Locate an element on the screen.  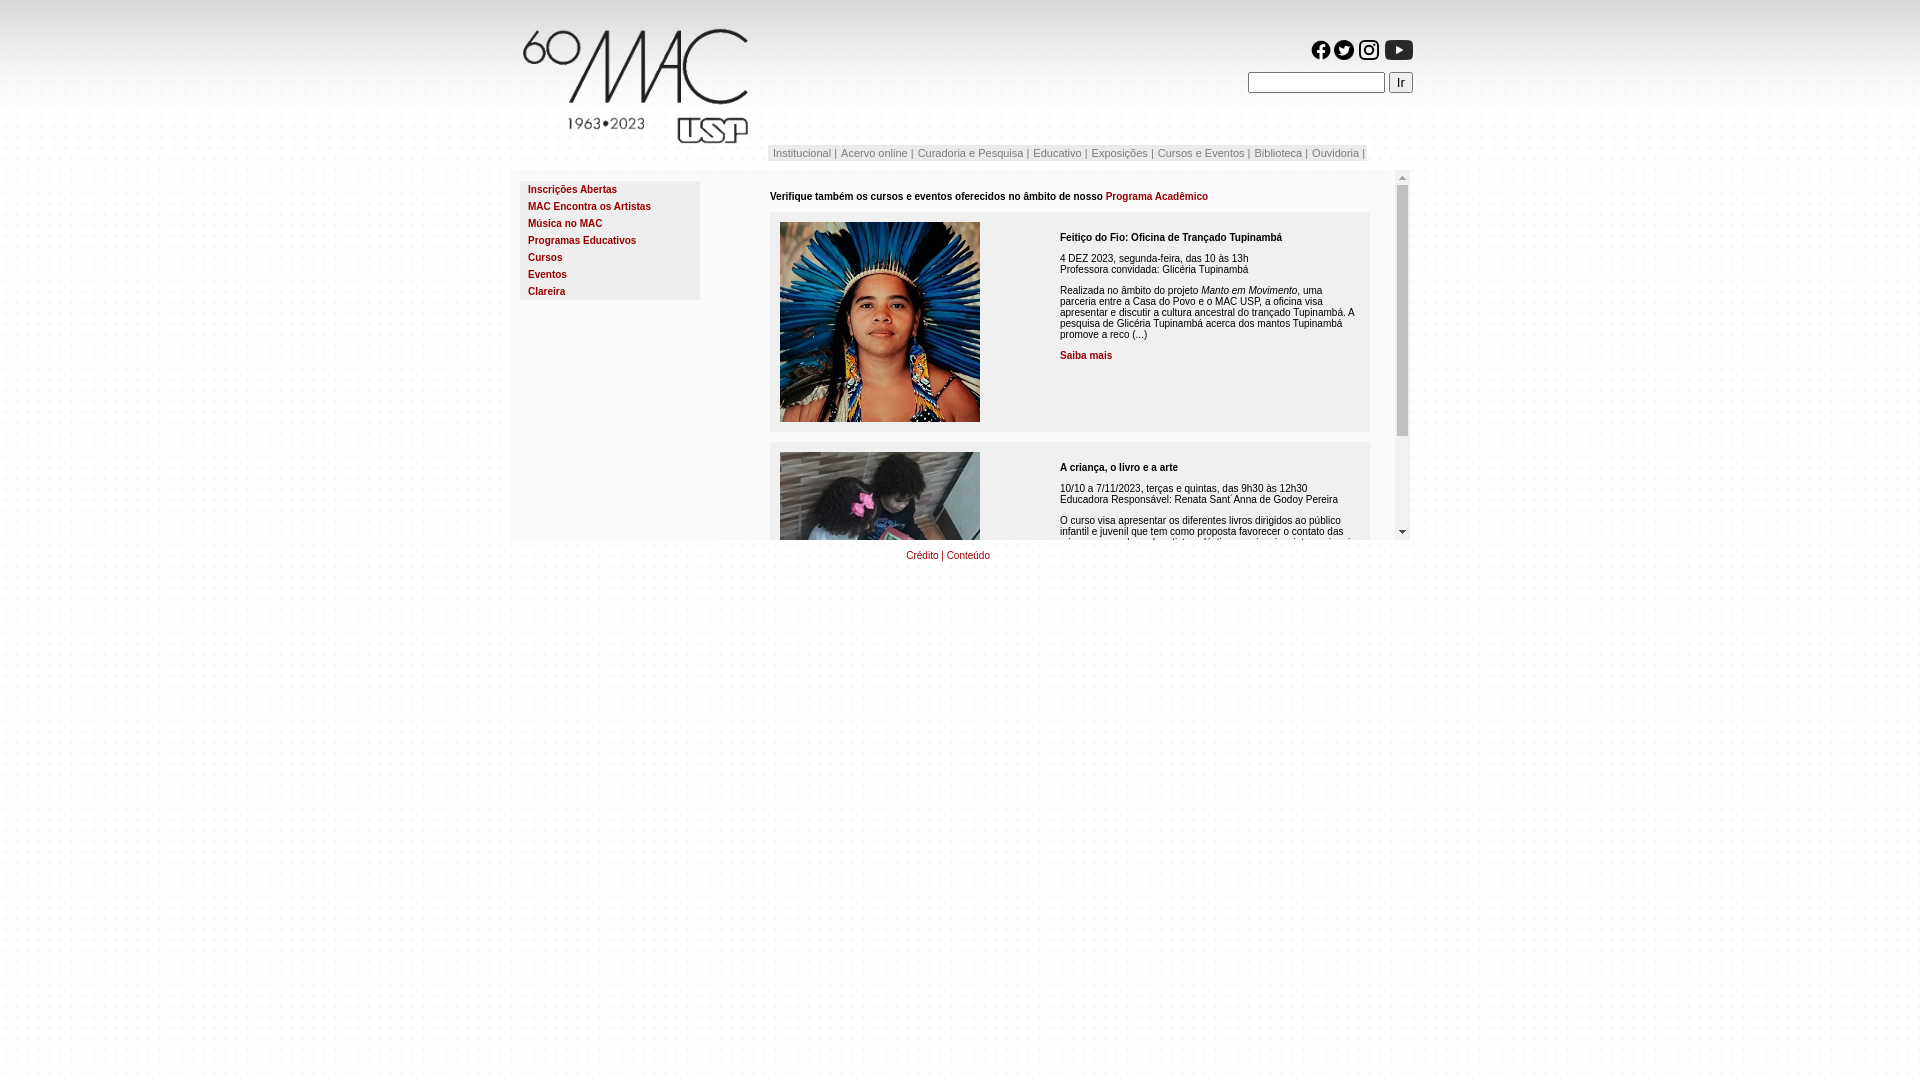
Educativo | is located at coordinates (1060, 153).